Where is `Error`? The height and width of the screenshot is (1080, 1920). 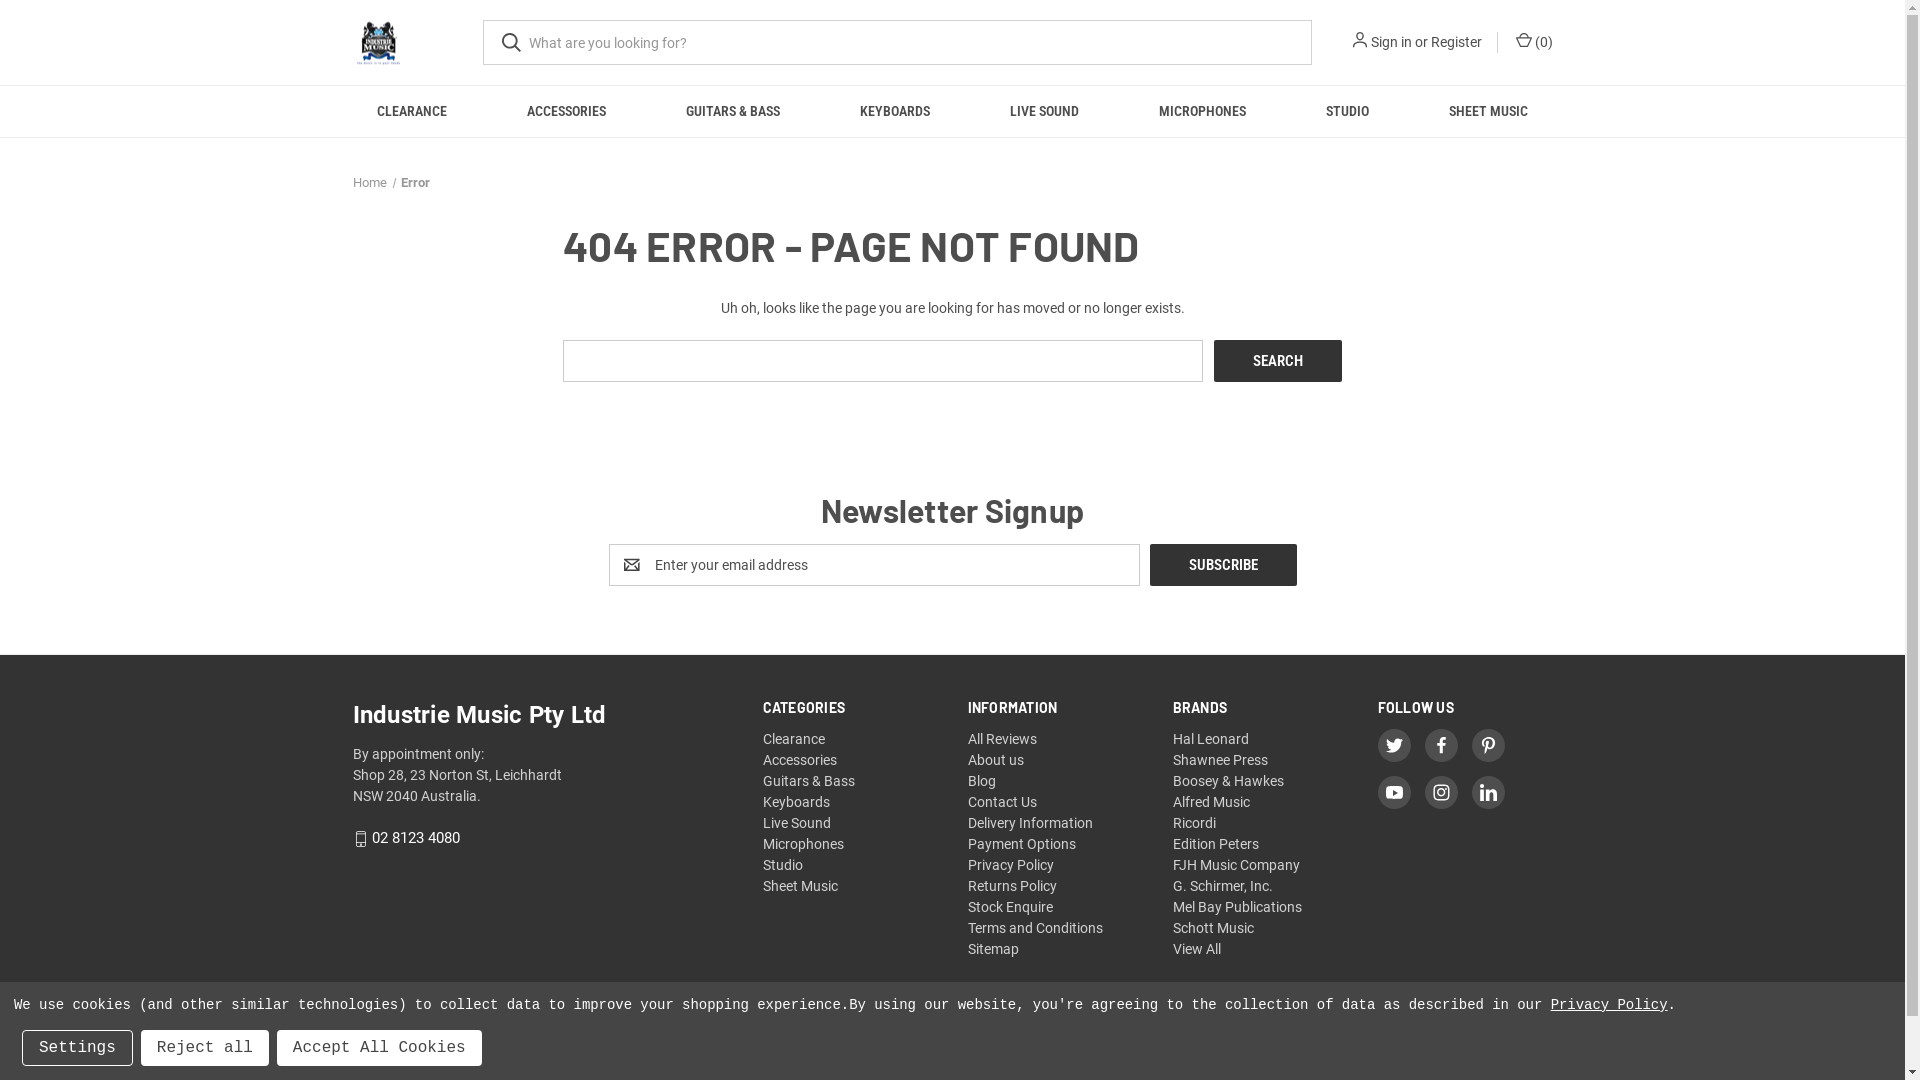
Error is located at coordinates (416, 182).